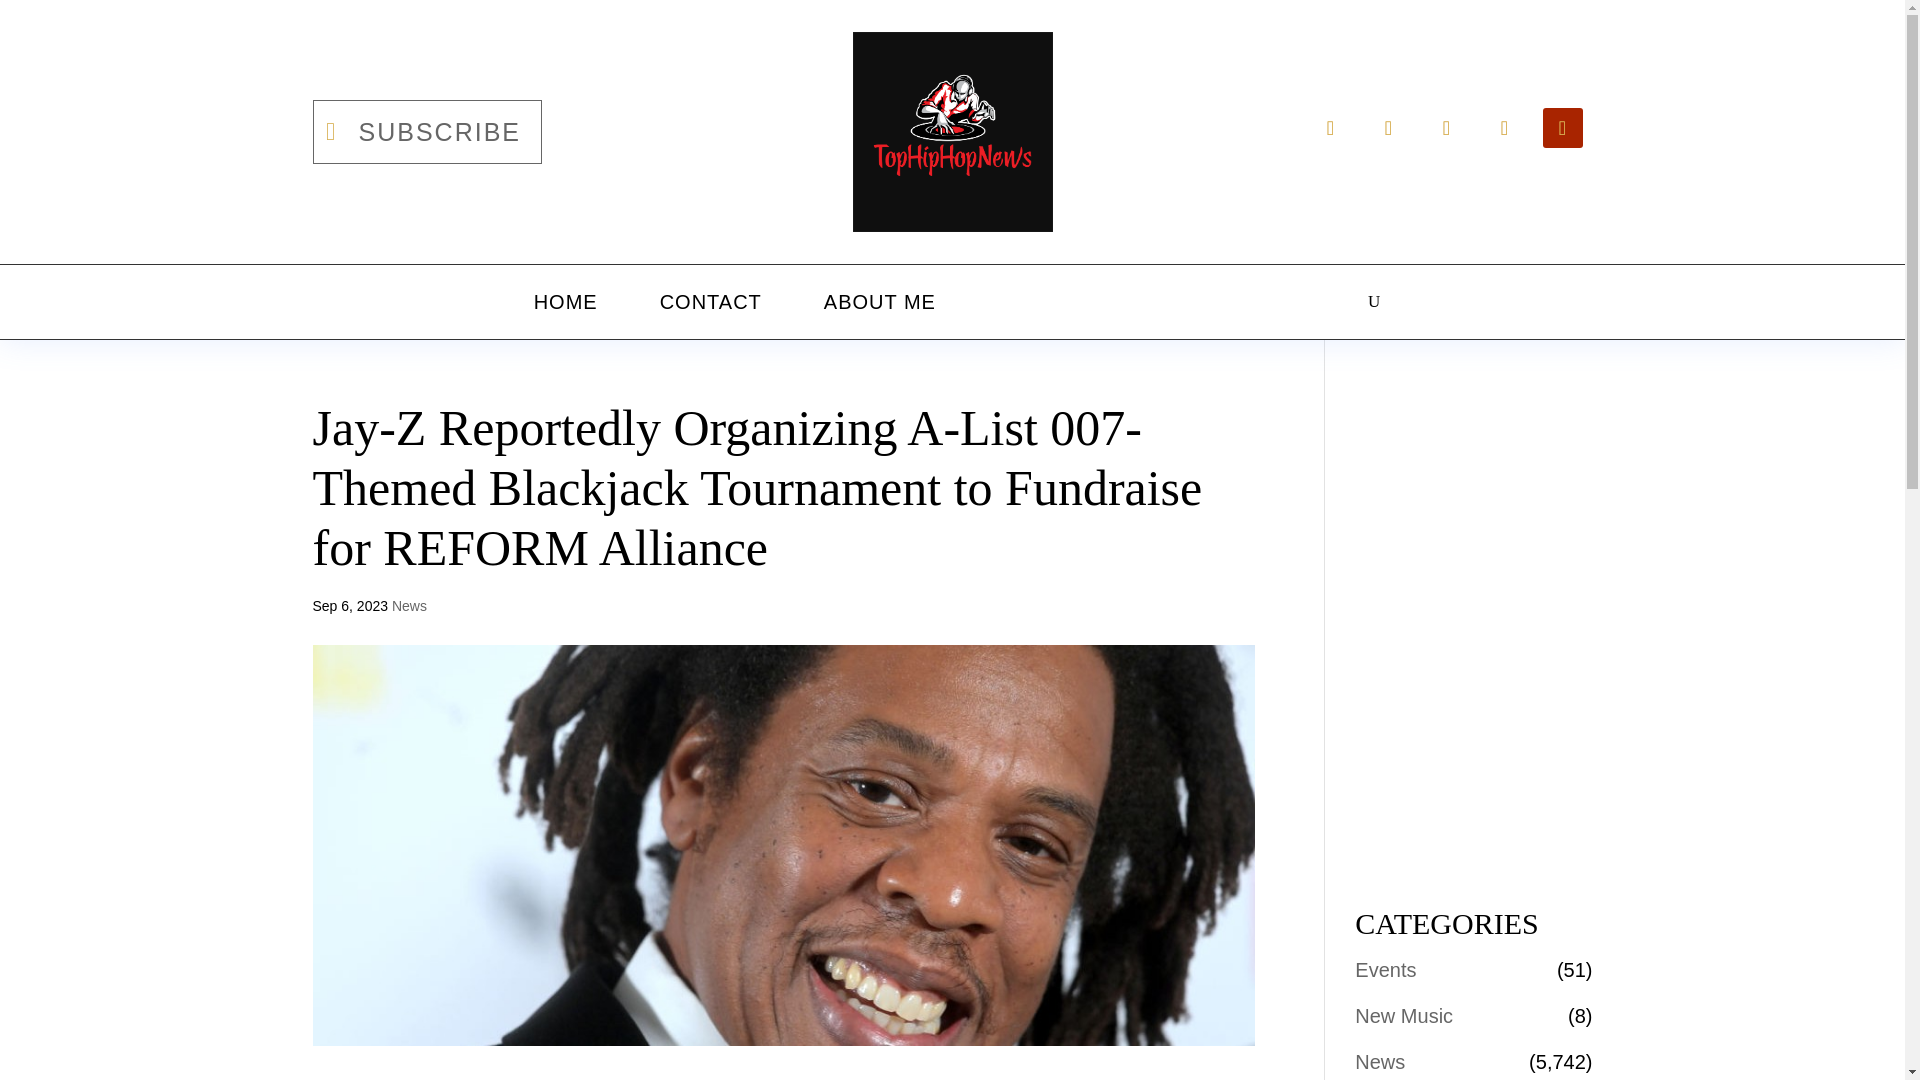  I want to click on Follow on Instagram, so click(1446, 128).